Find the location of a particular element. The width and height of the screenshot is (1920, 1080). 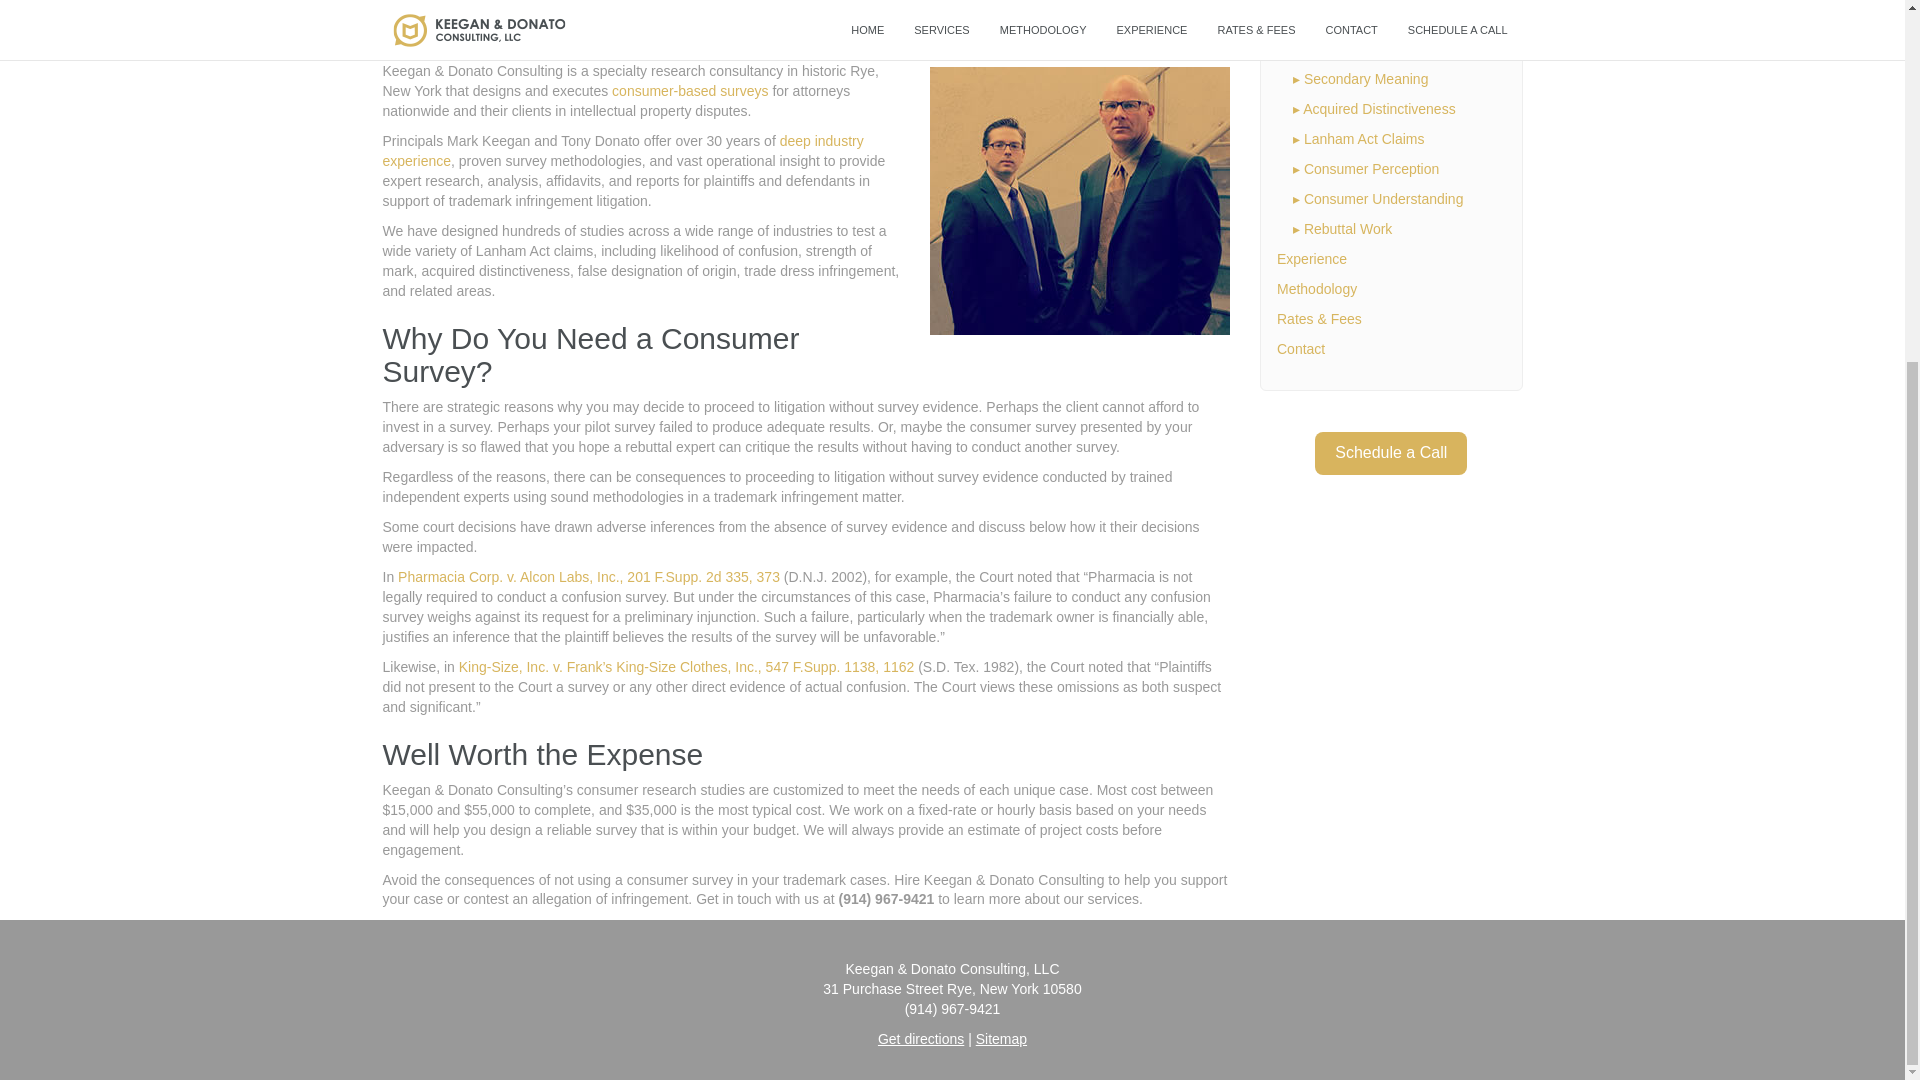

Contact is located at coordinates (1300, 349).